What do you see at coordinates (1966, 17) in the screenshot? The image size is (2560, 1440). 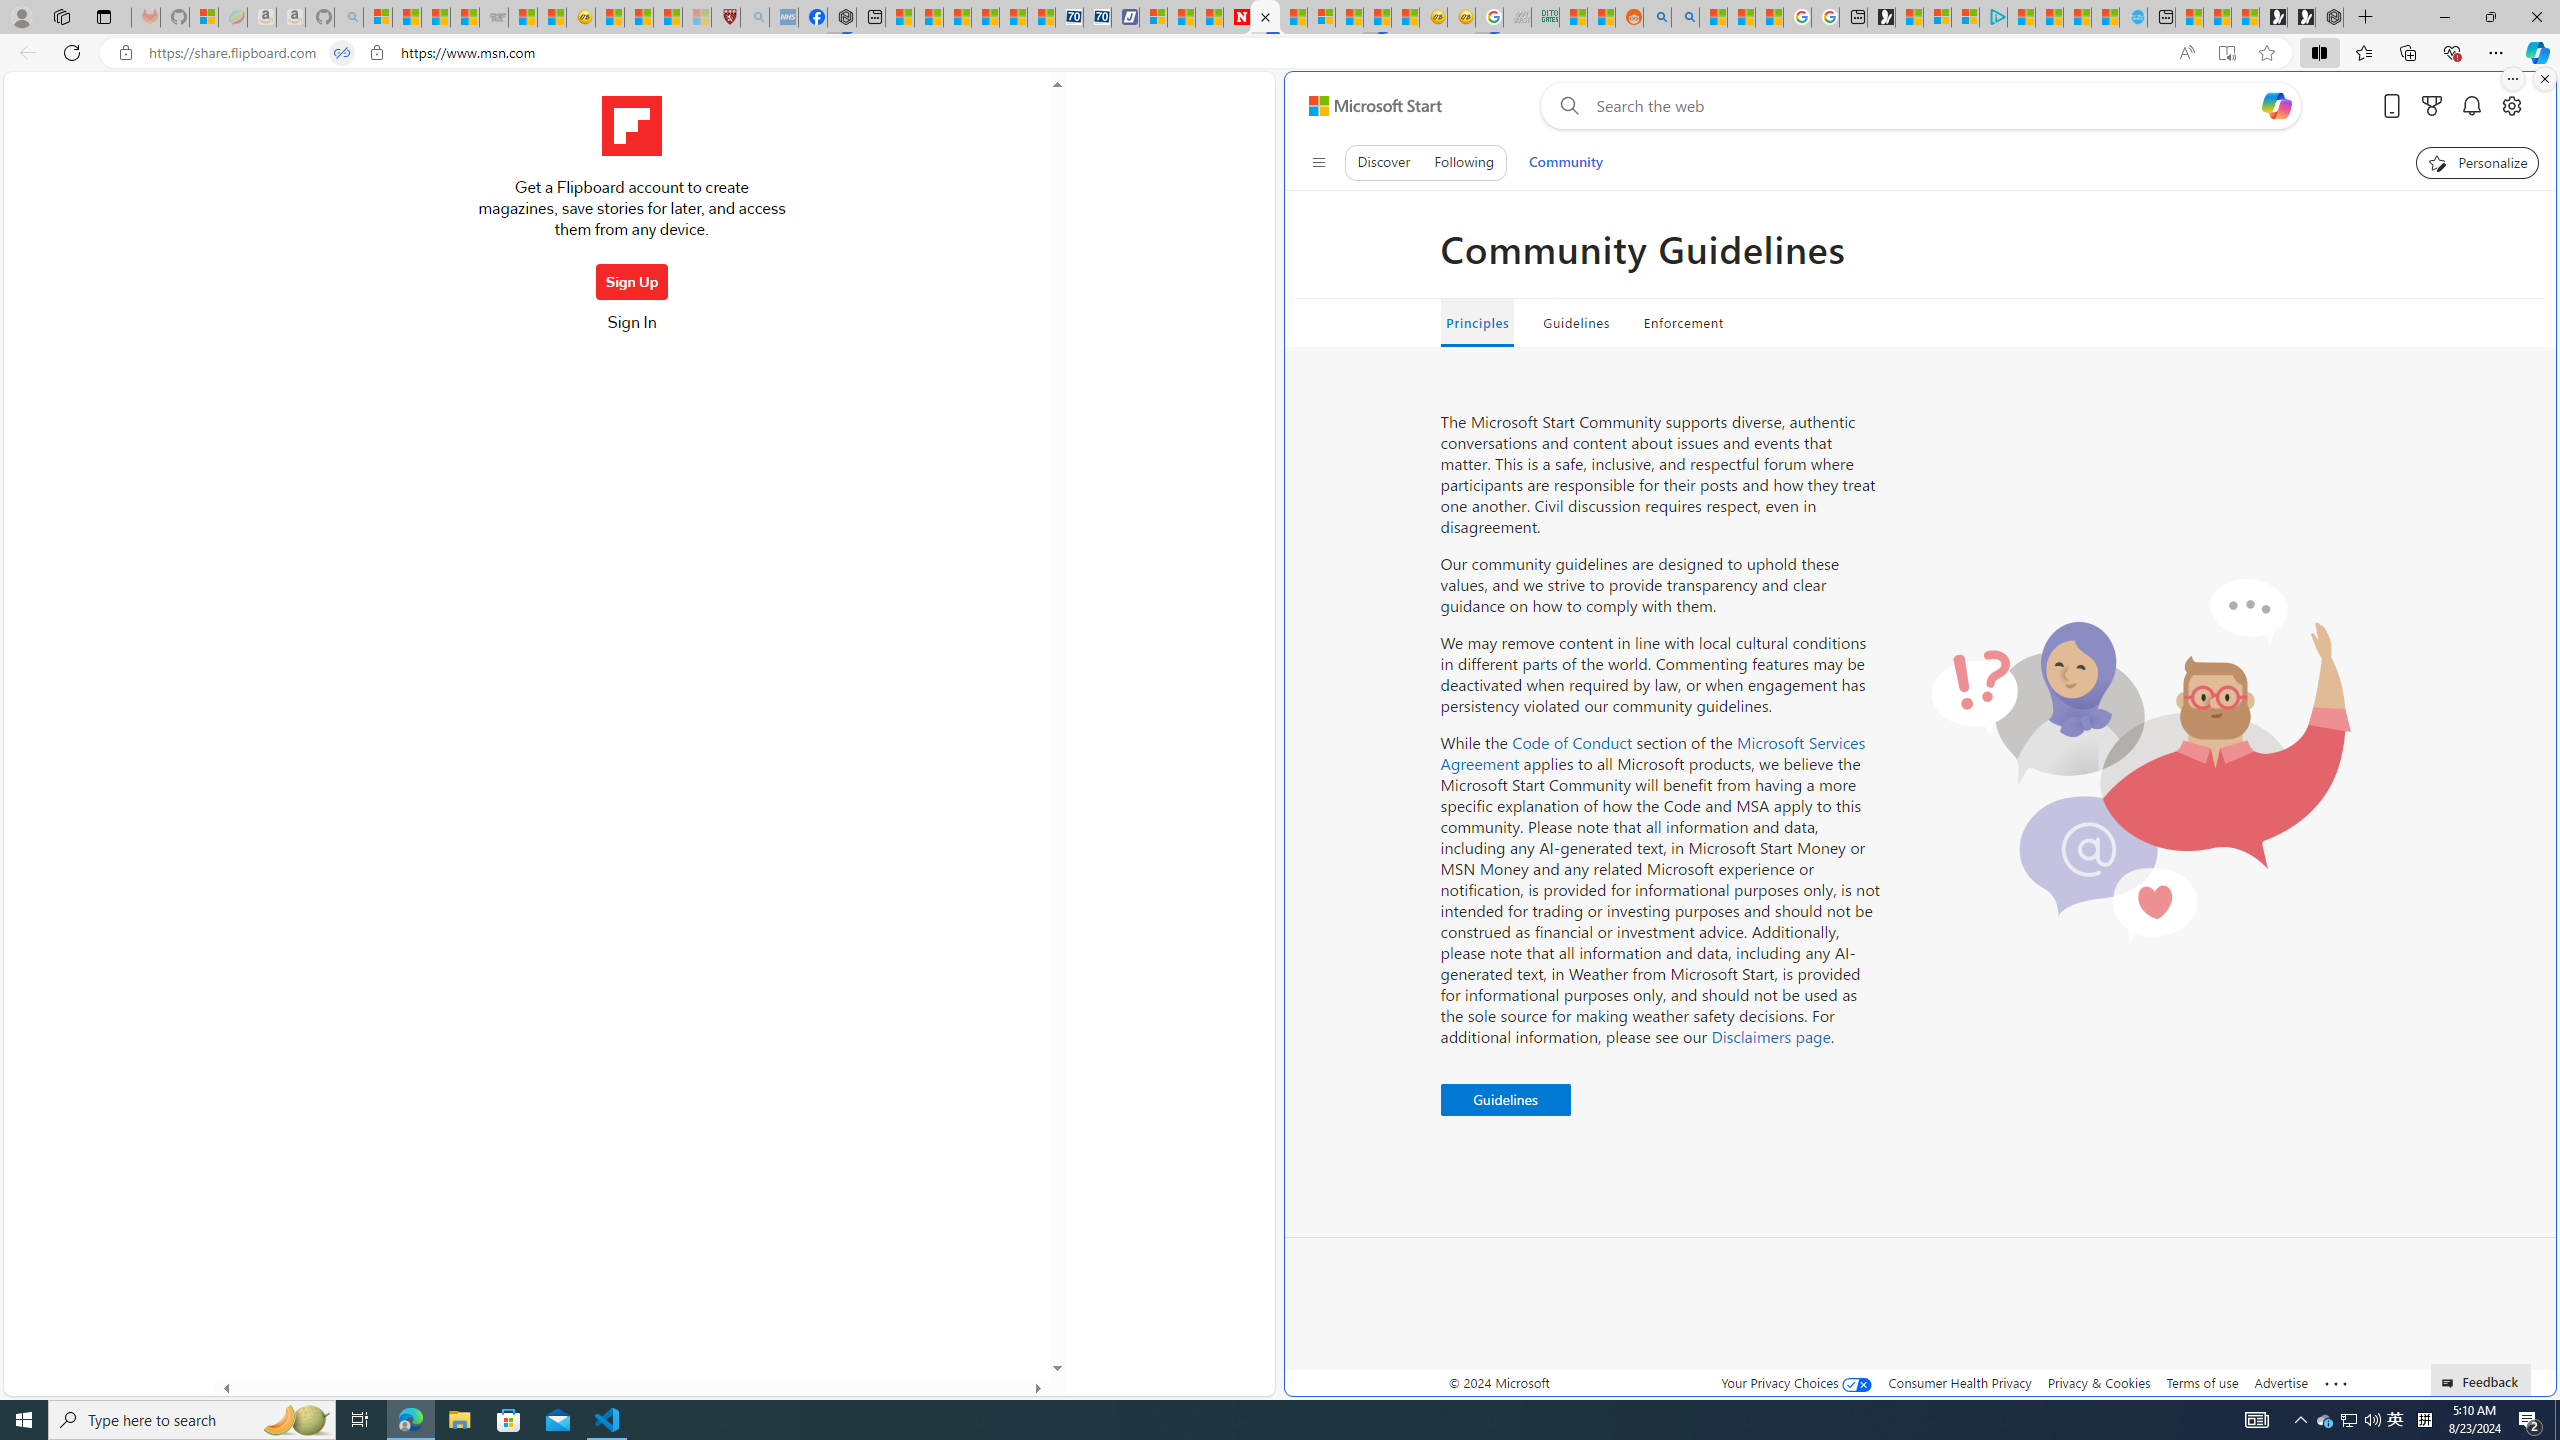 I see `Microsoft account | Privacy` at bounding box center [1966, 17].